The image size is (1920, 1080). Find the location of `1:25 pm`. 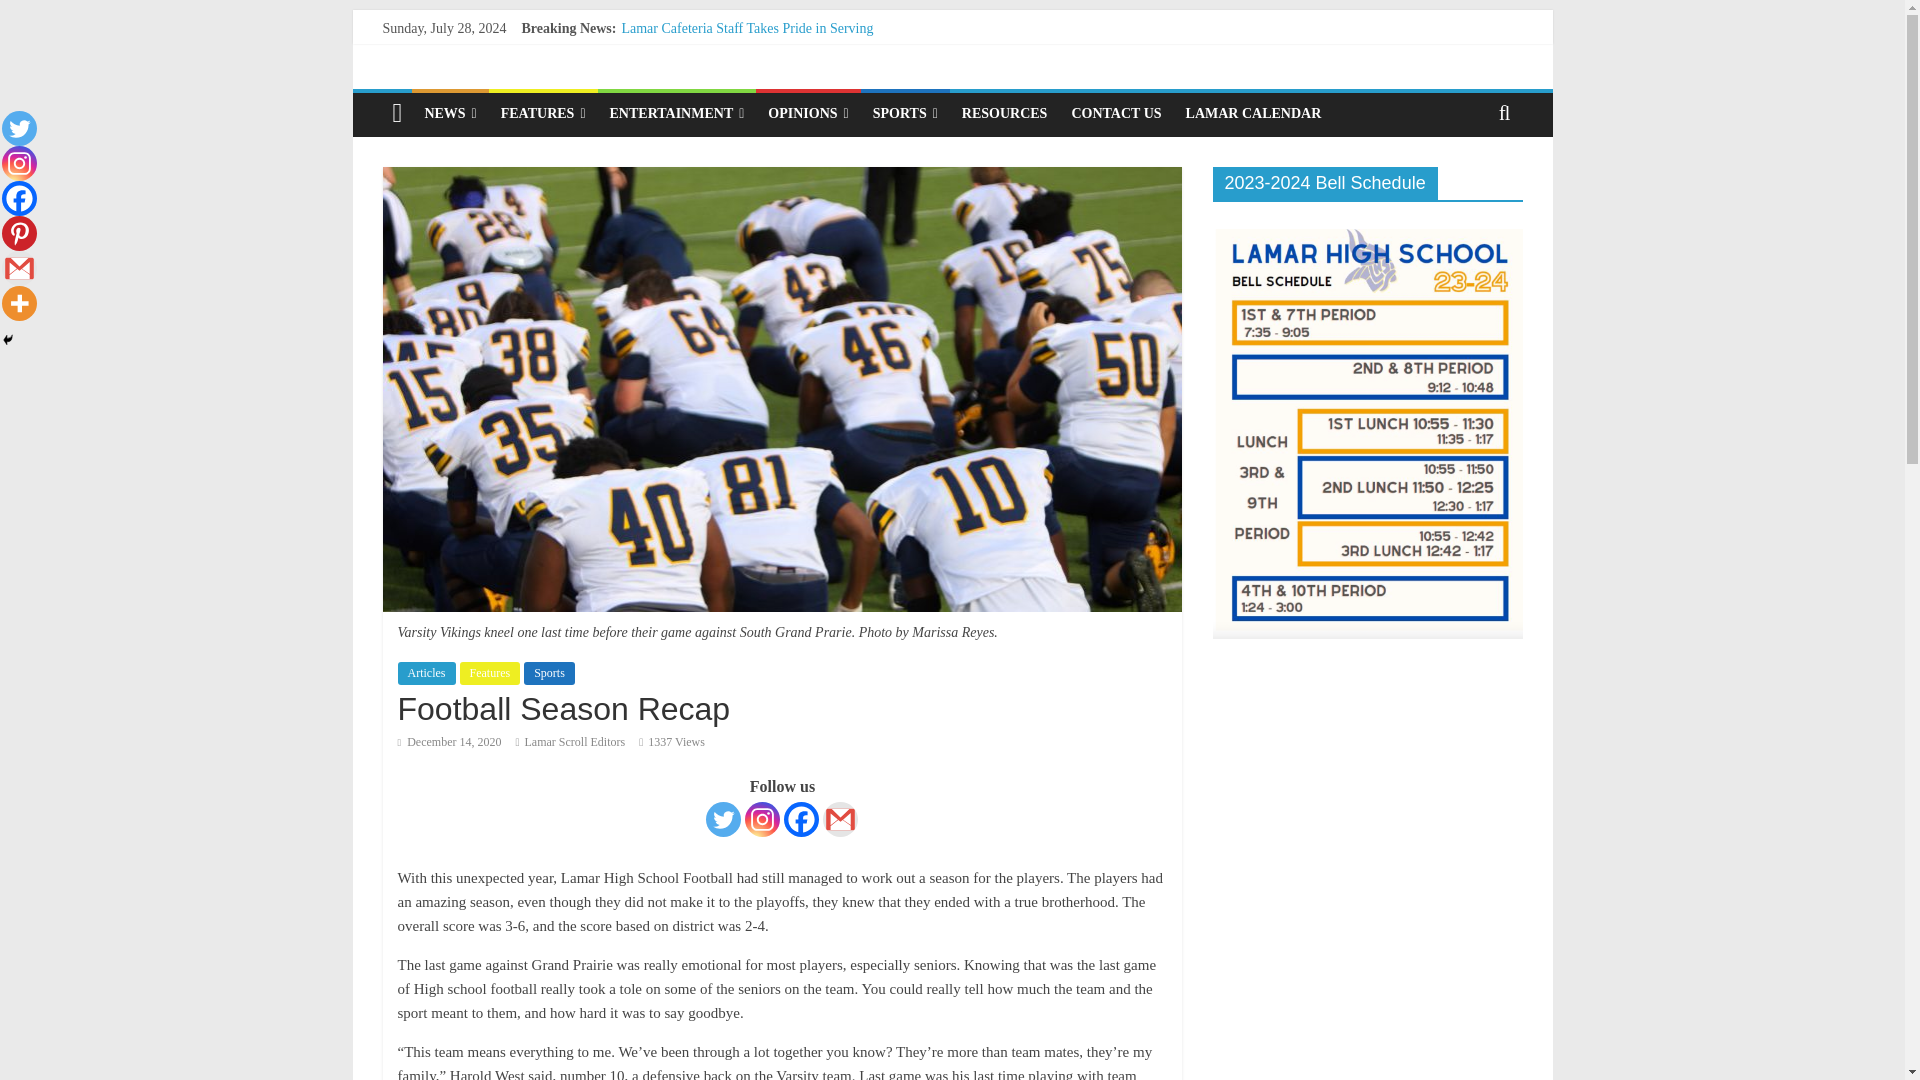

1:25 pm is located at coordinates (449, 742).